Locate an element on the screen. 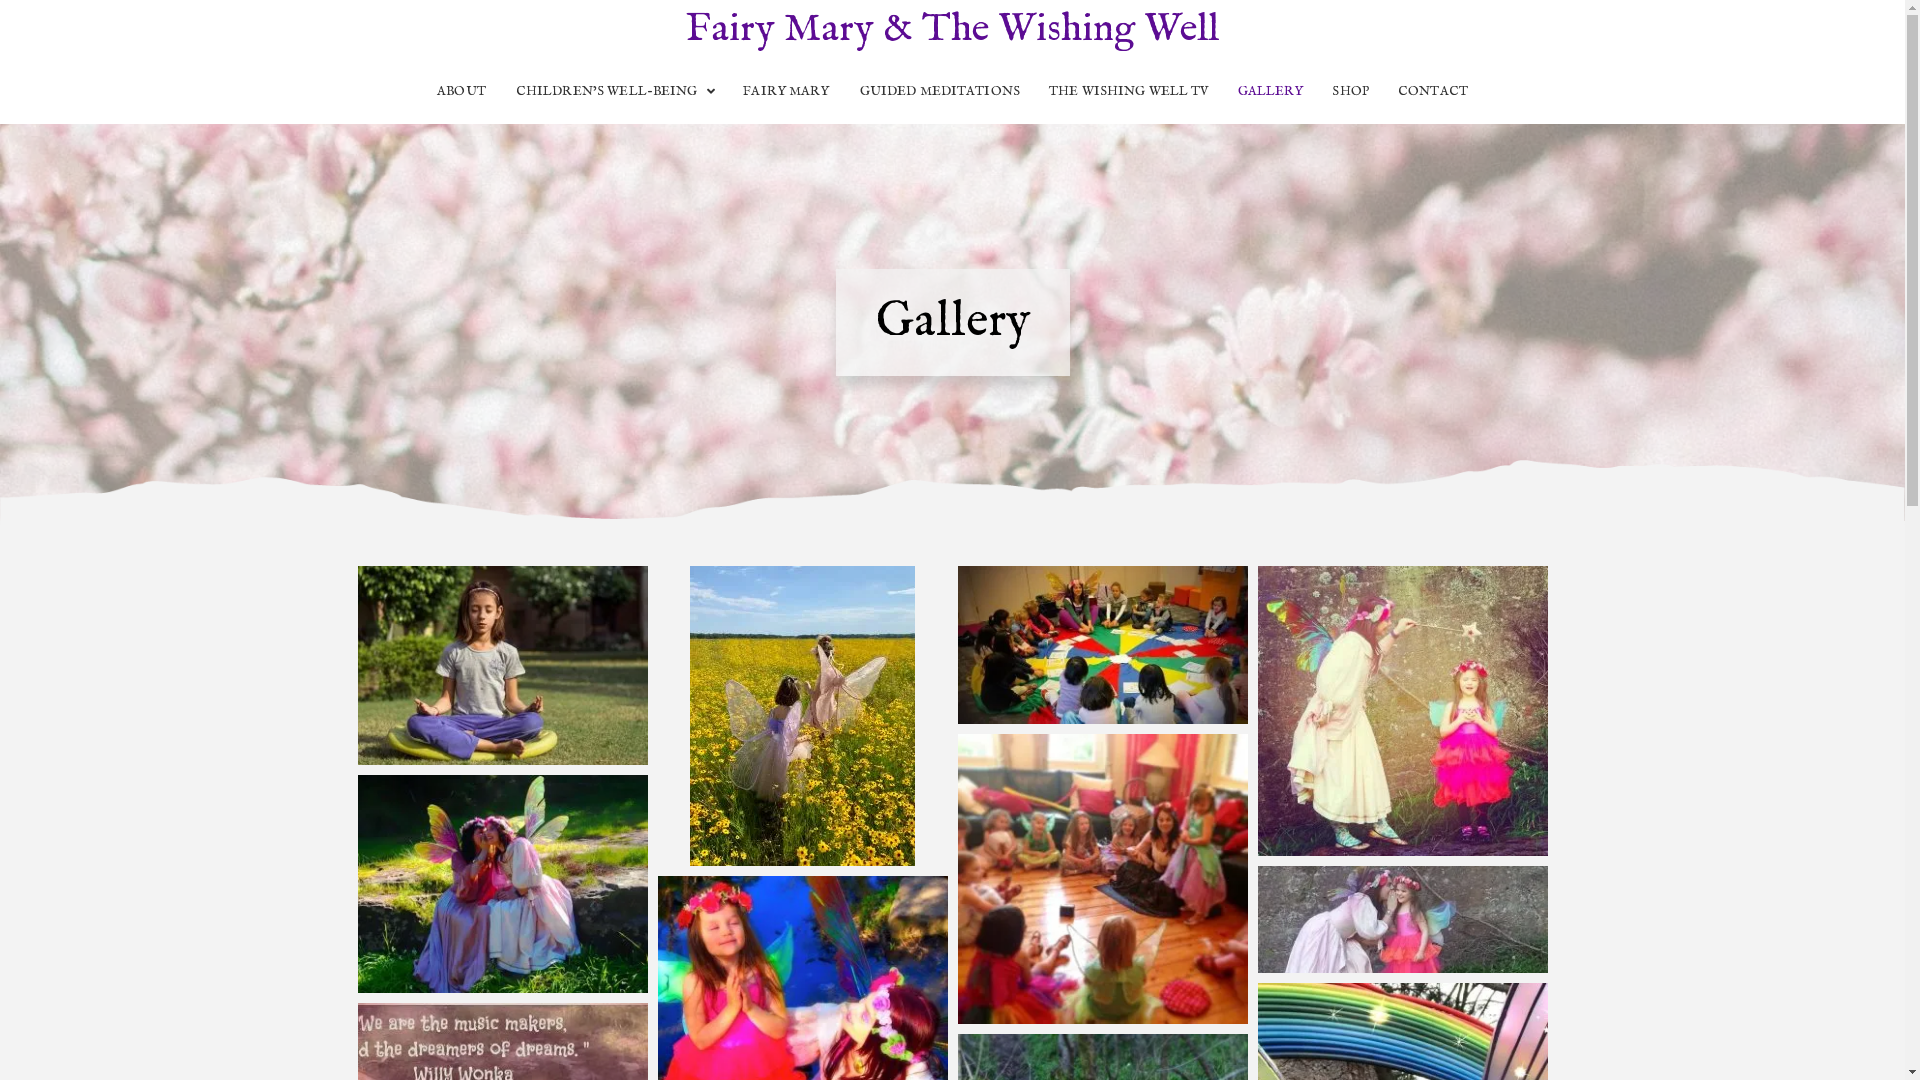 The width and height of the screenshot is (1920, 1080). FAIRY MARY is located at coordinates (786, 92).